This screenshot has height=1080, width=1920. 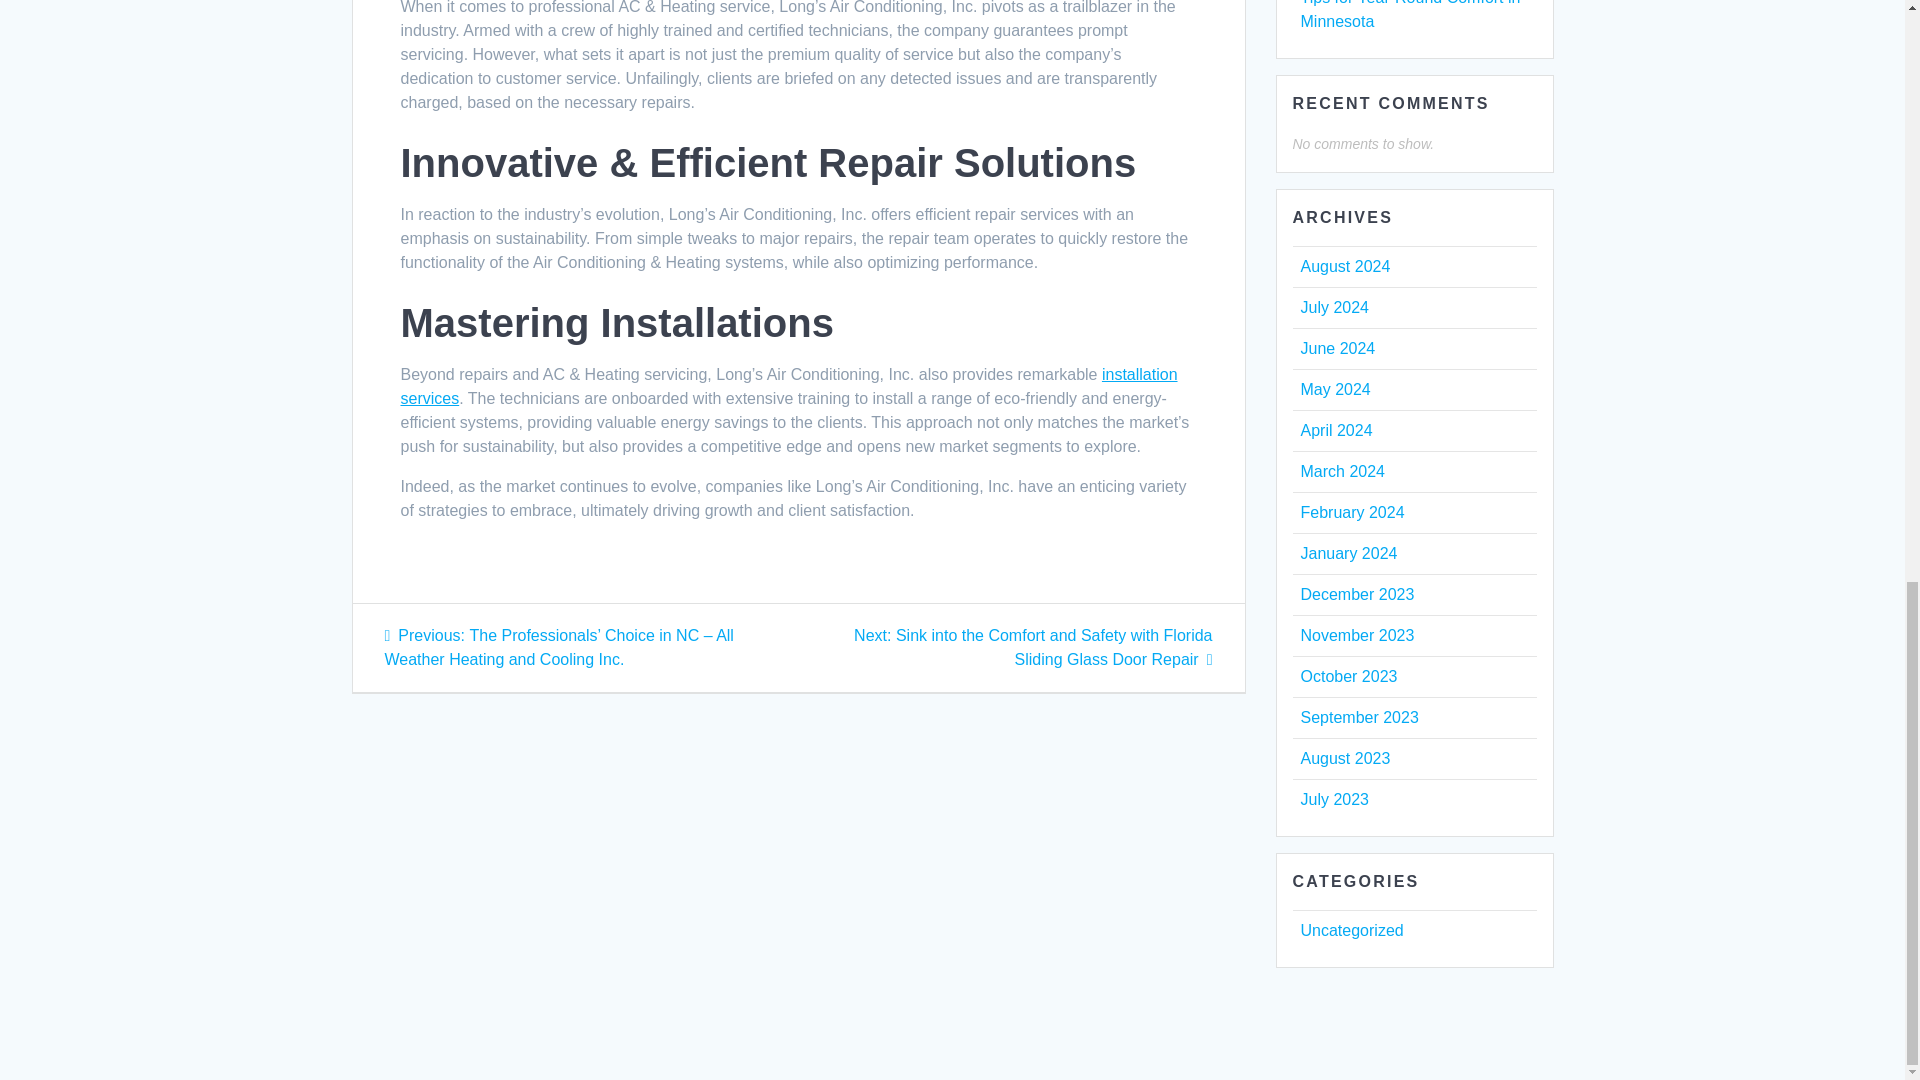 What do you see at coordinates (788, 386) in the screenshot?
I see `installation services` at bounding box center [788, 386].